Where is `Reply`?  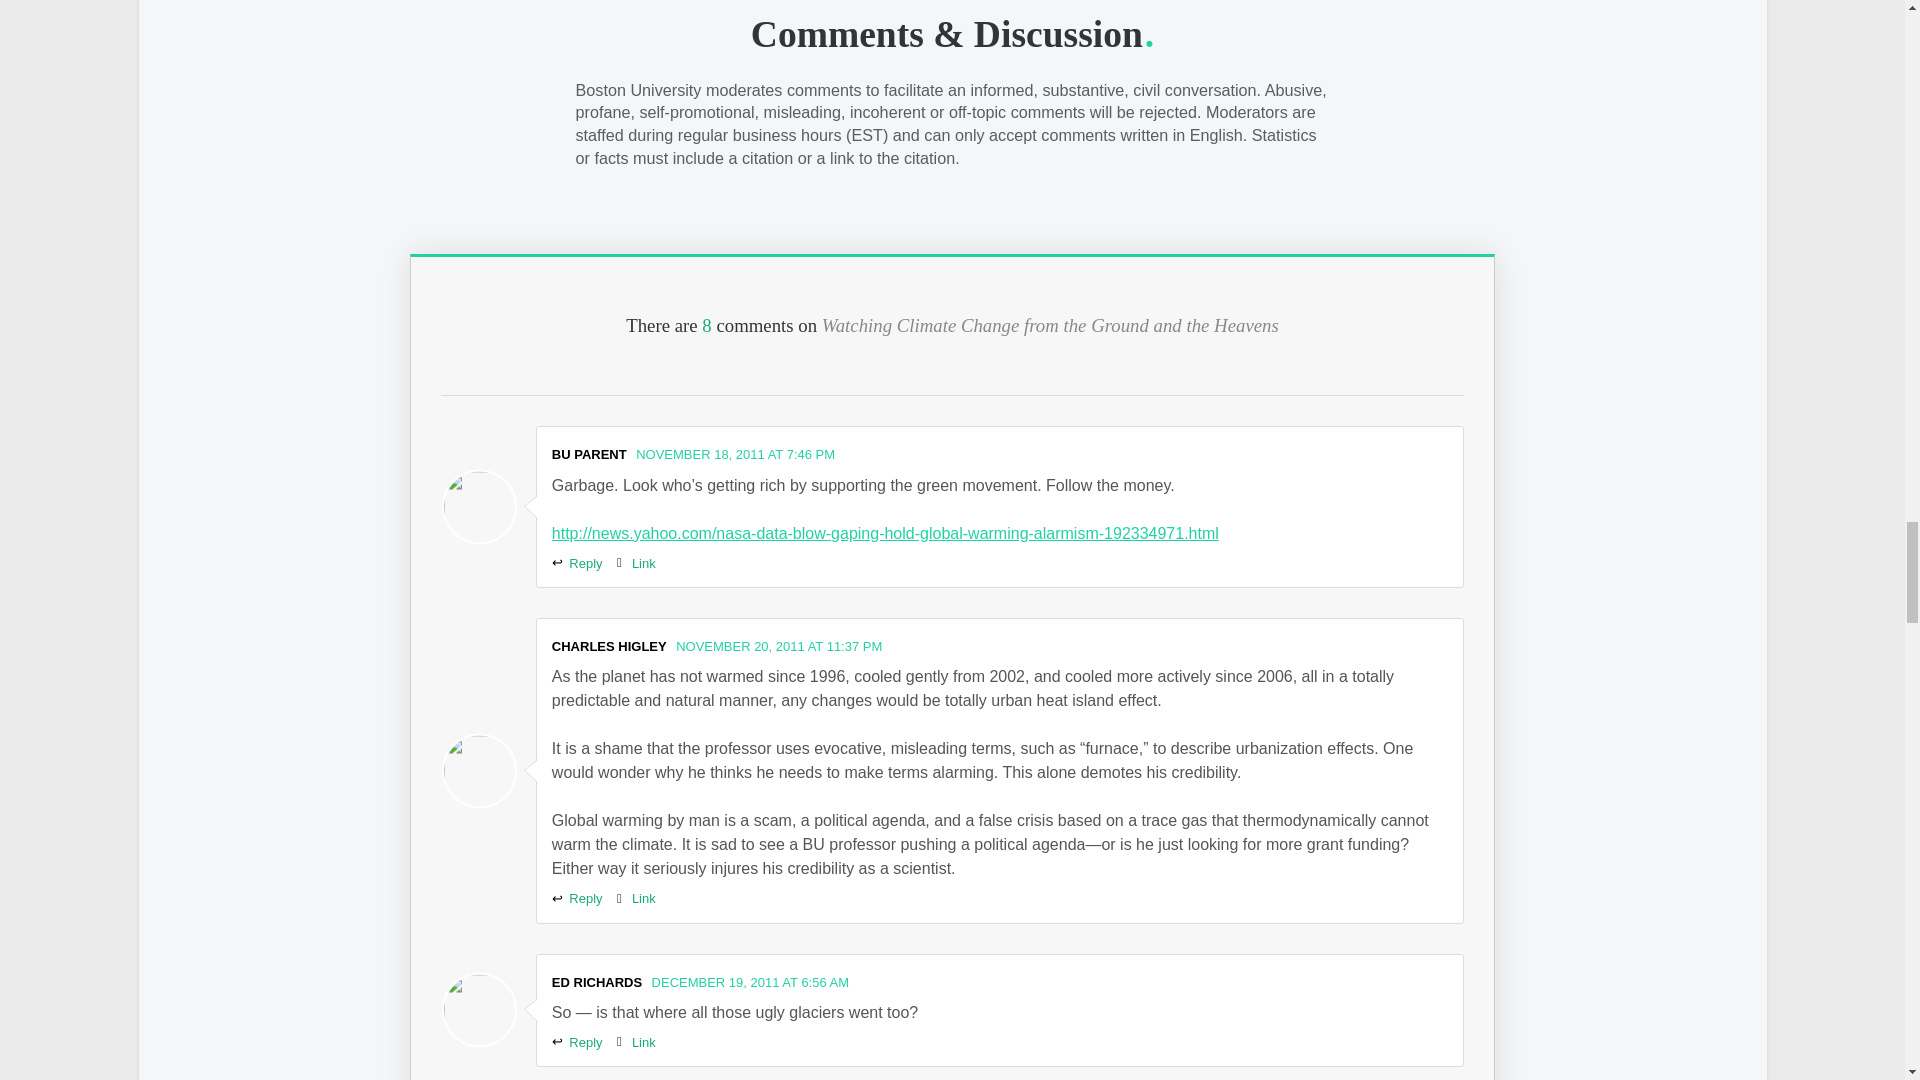
Reply is located at coordinates (577, 898).